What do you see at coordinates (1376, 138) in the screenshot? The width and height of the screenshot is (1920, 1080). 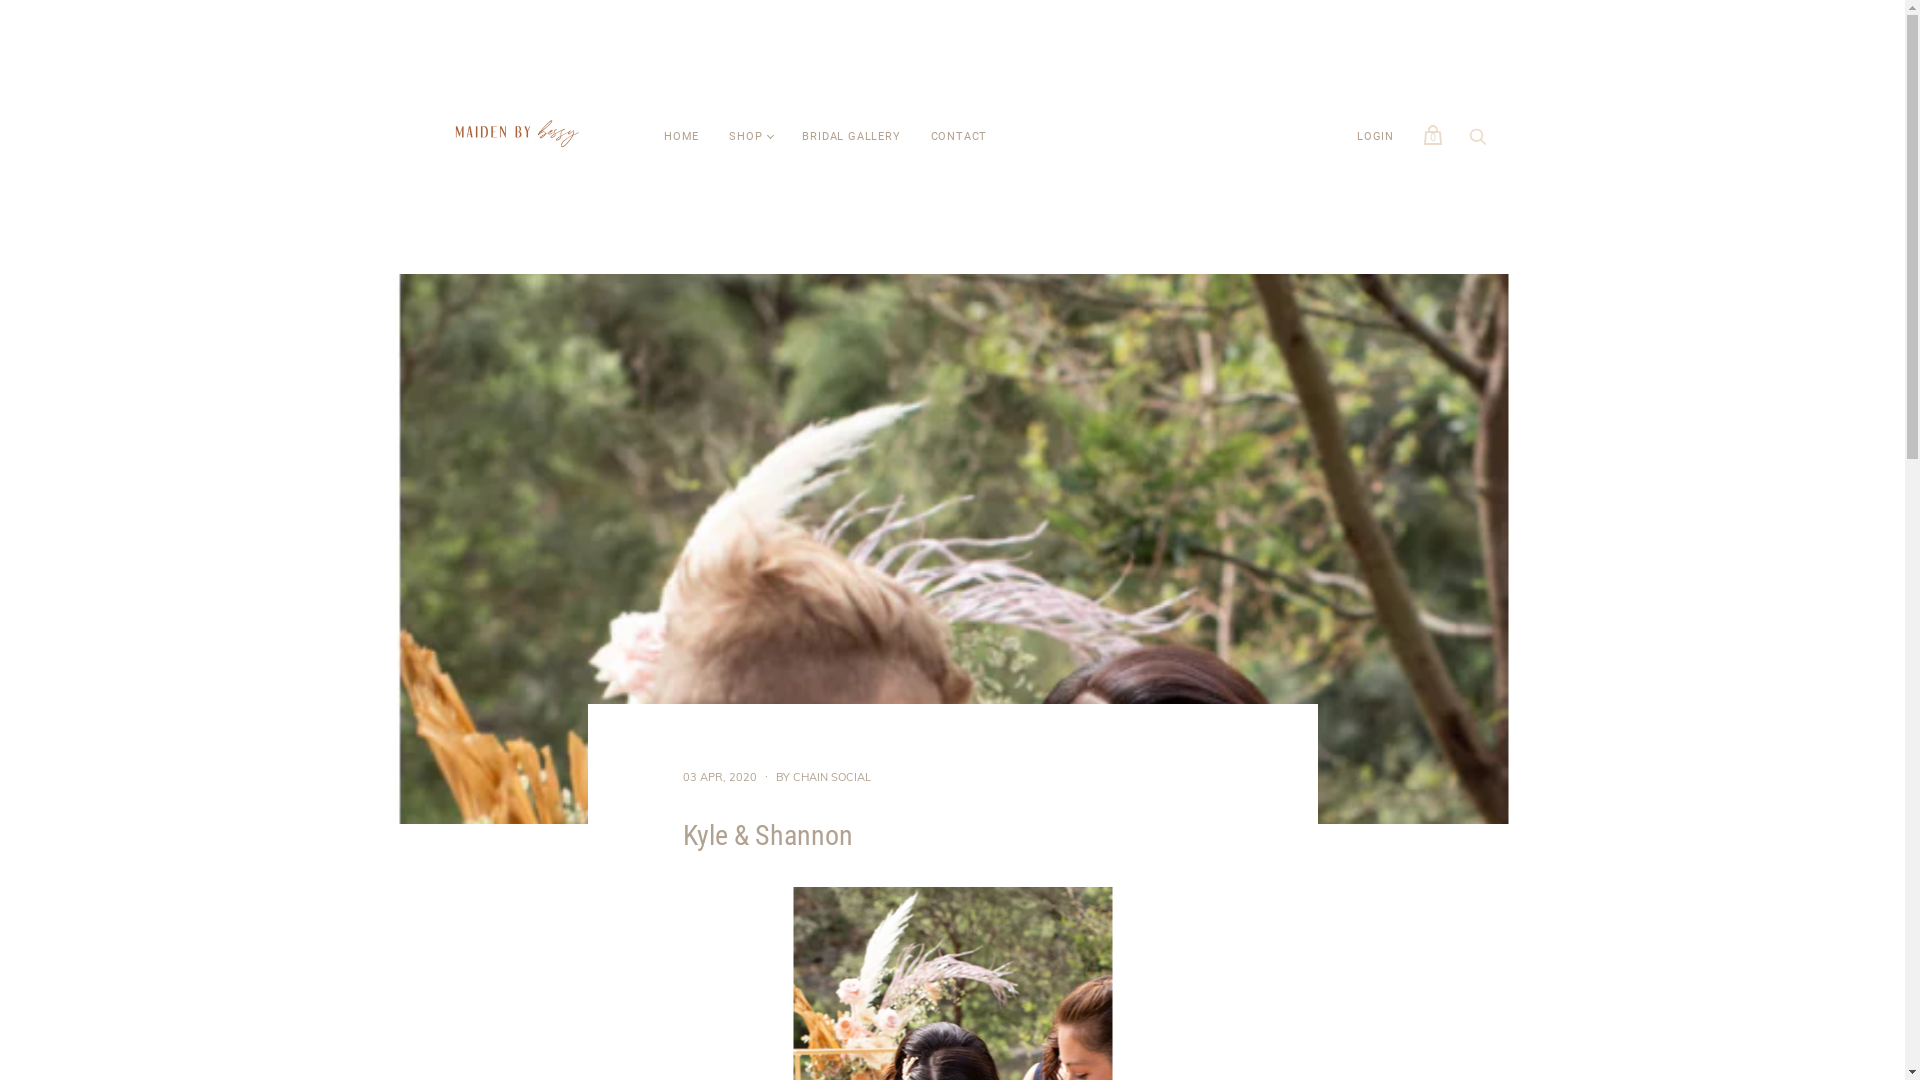 I see `LOGIN` at bounding box center [1376, 138].